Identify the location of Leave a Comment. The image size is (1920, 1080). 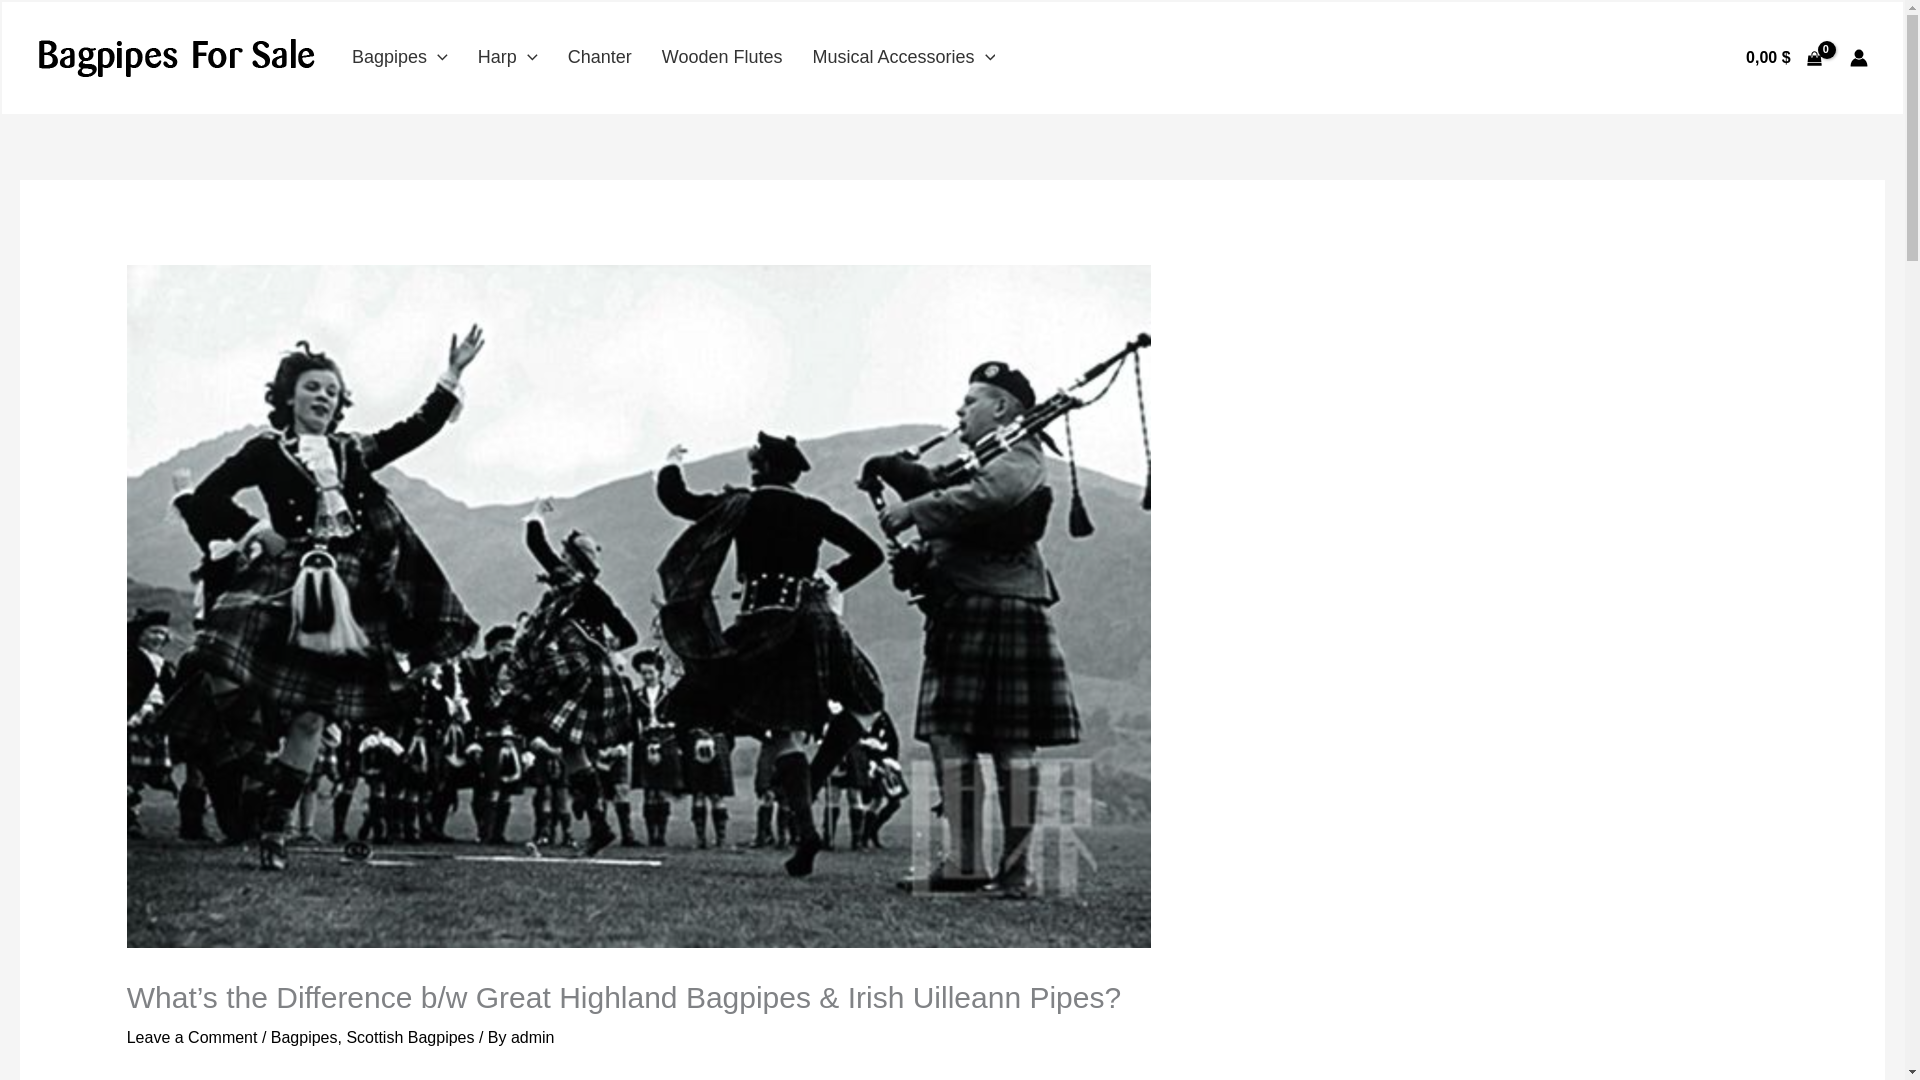
(192, 1038).